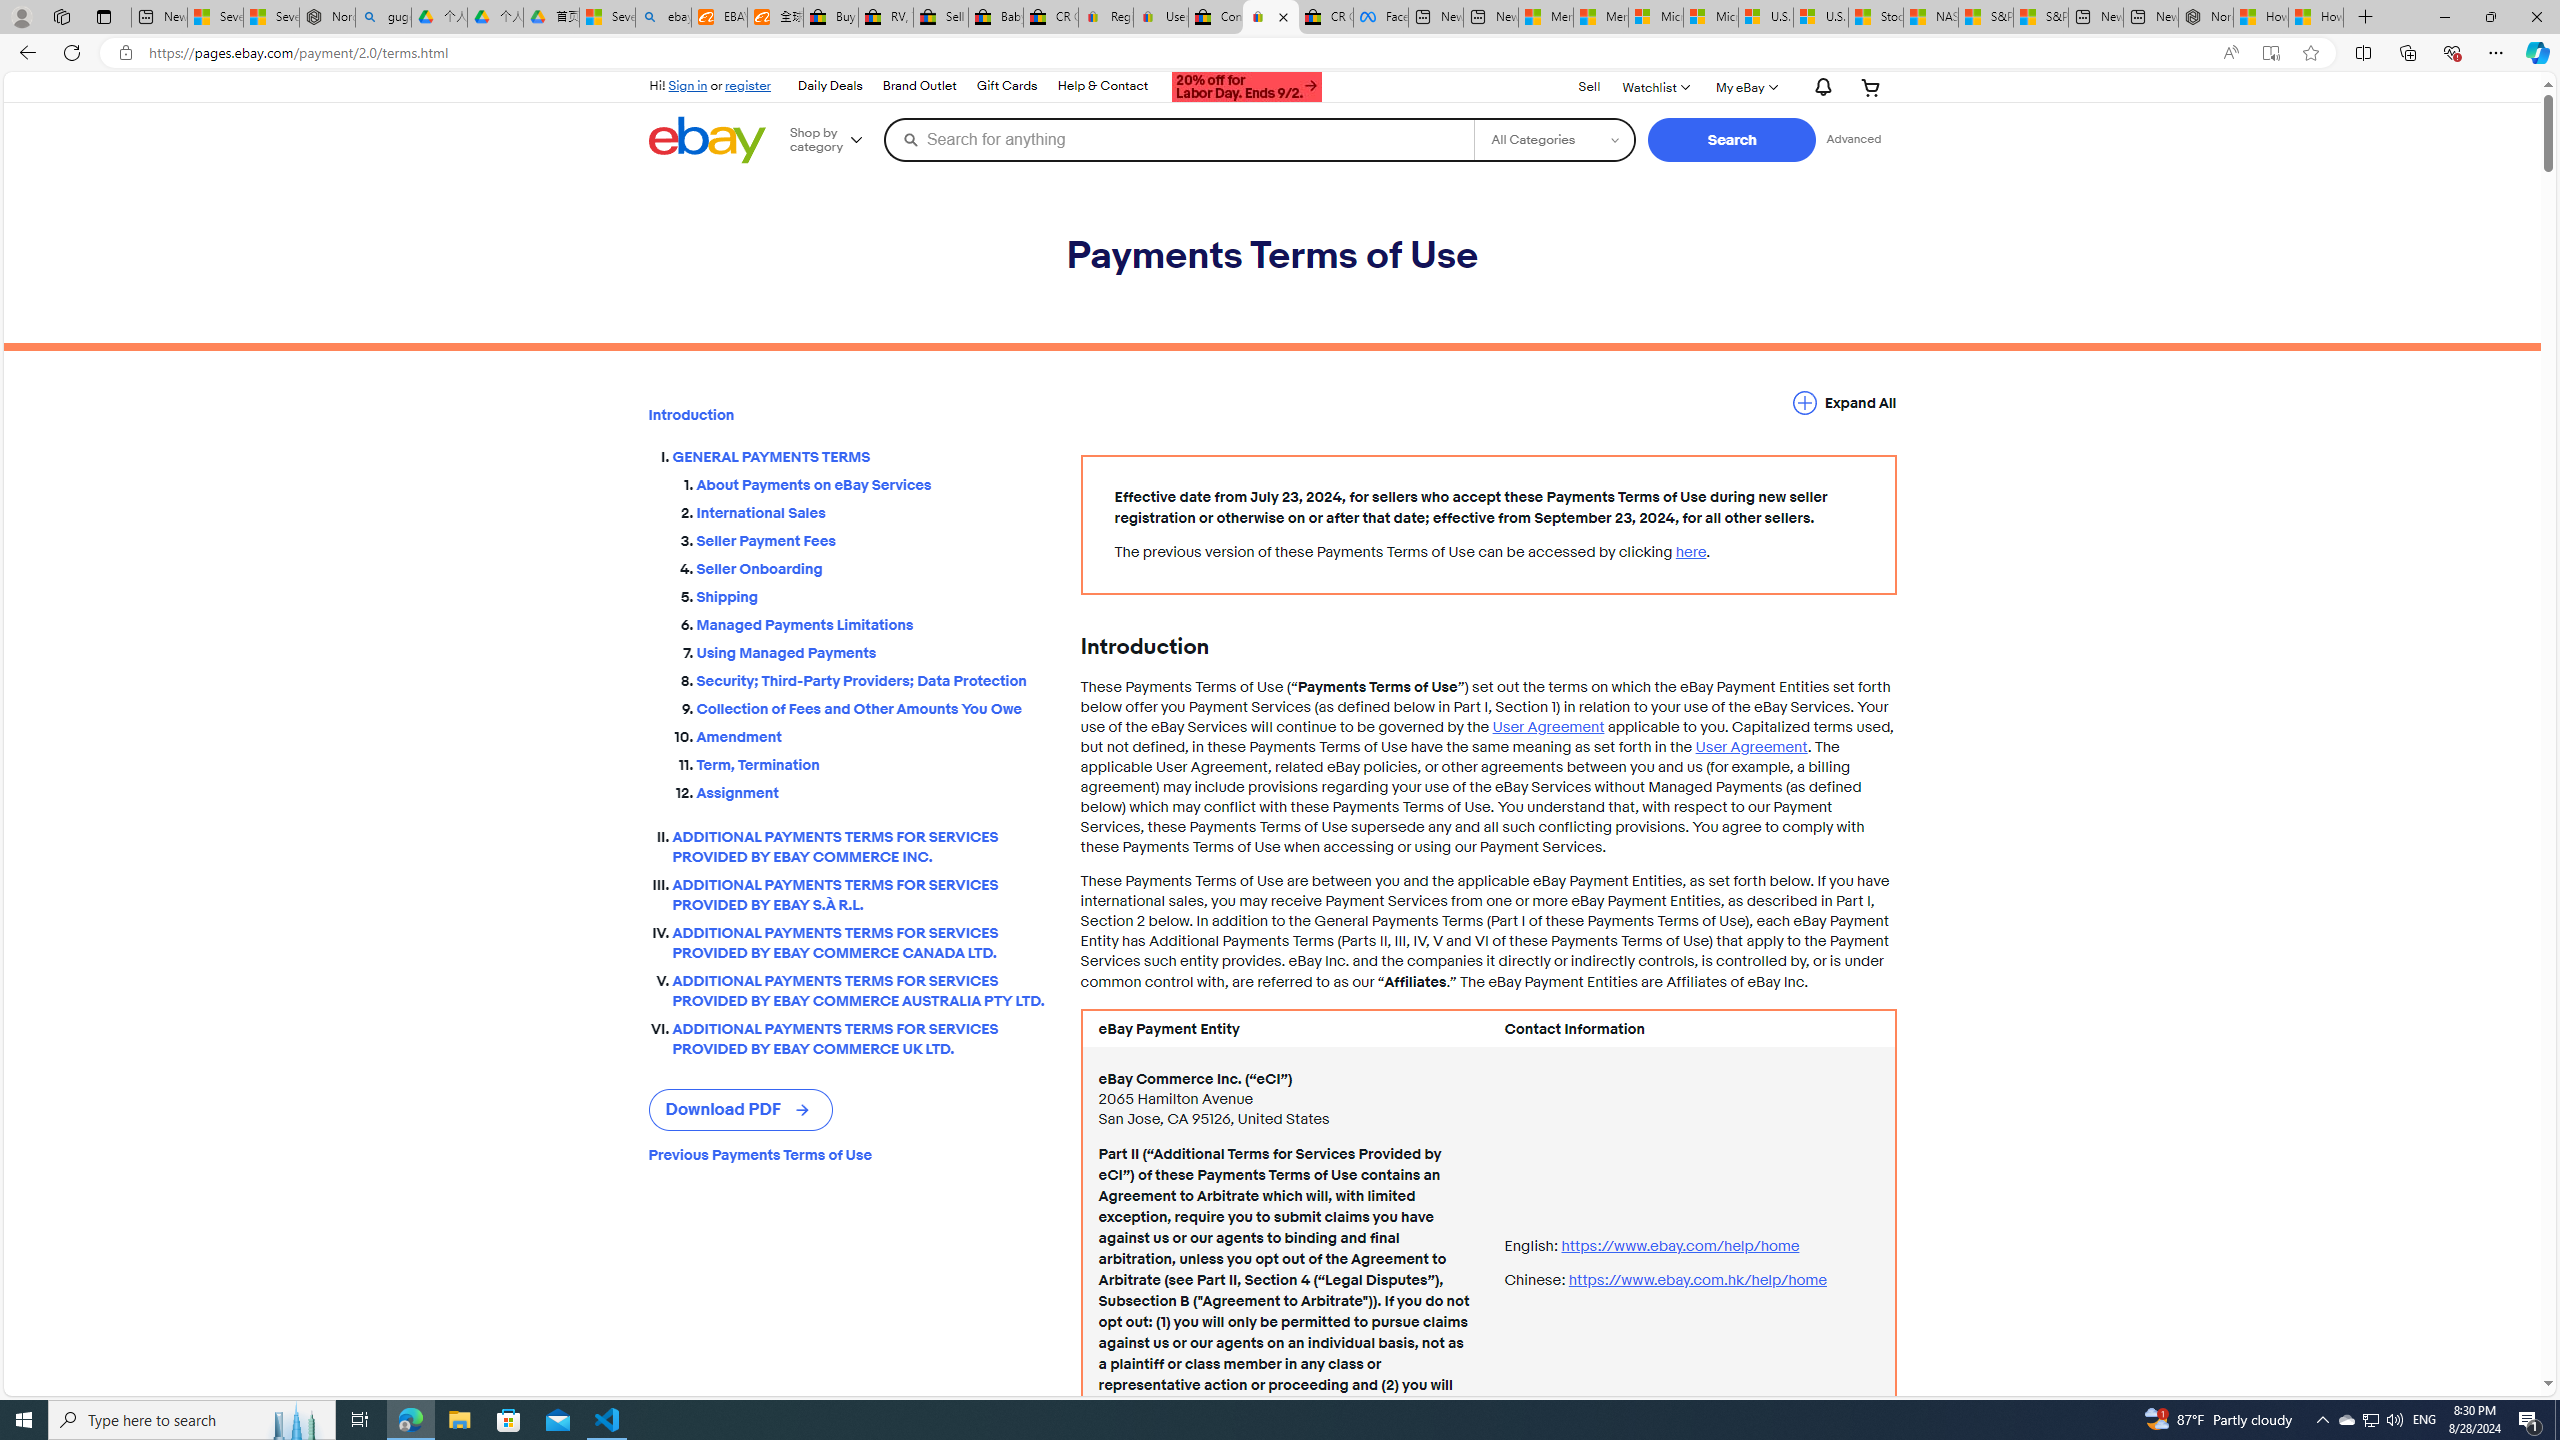  What do you see at coordinates (740, 1110) in the screenshot?
I see `Download PDF ` at bounding box center [740, 1110].